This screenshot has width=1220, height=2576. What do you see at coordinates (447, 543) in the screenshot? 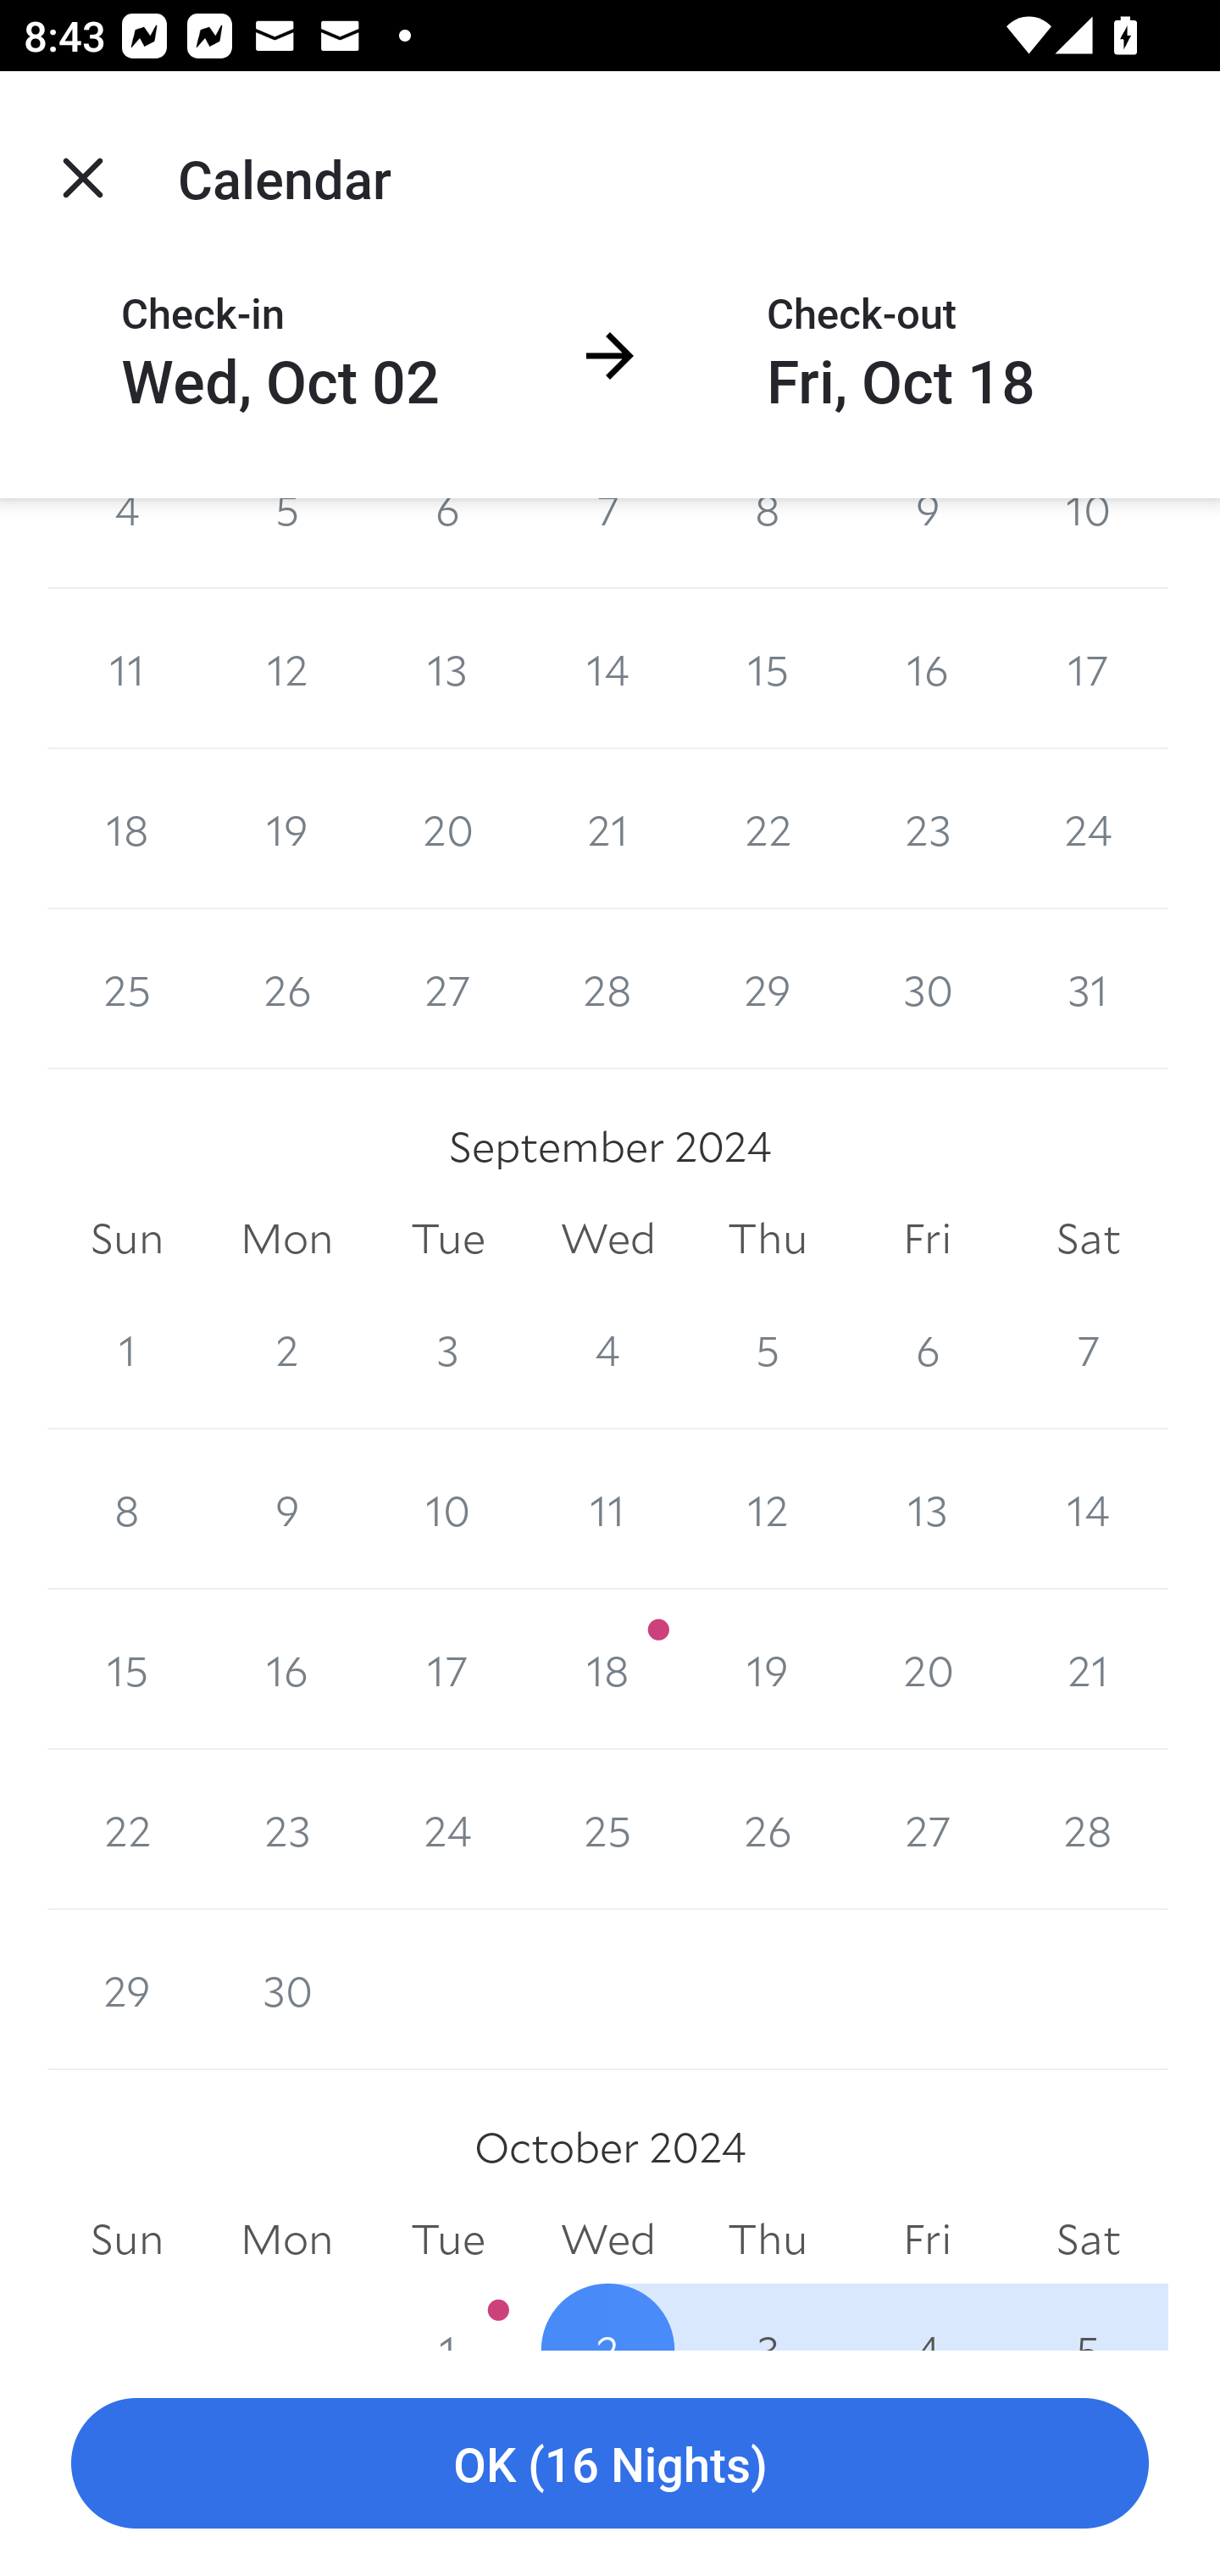
I see `6 6 August 2024` at bounding box center [447, 543].